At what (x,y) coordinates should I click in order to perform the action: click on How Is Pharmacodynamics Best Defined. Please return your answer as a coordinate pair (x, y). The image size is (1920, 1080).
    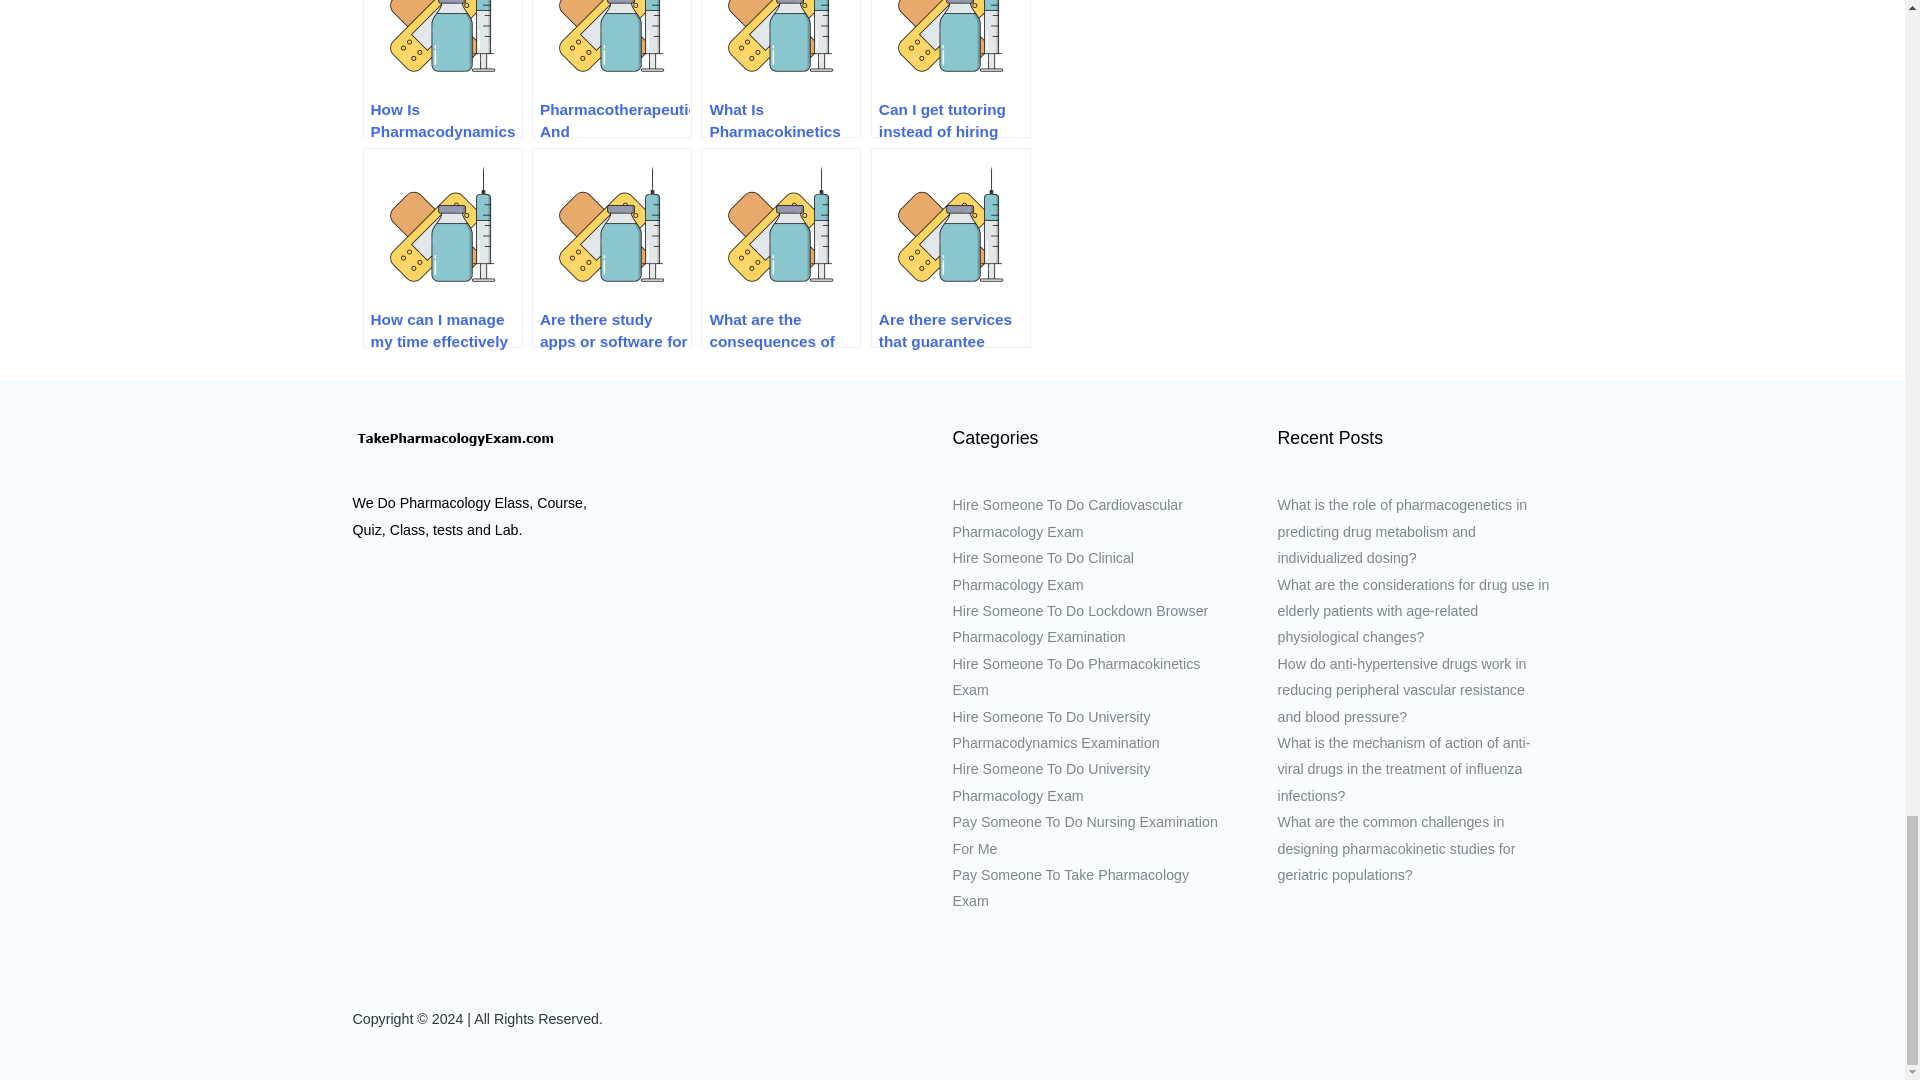
    Looking at the image, I should click on (442, 69).